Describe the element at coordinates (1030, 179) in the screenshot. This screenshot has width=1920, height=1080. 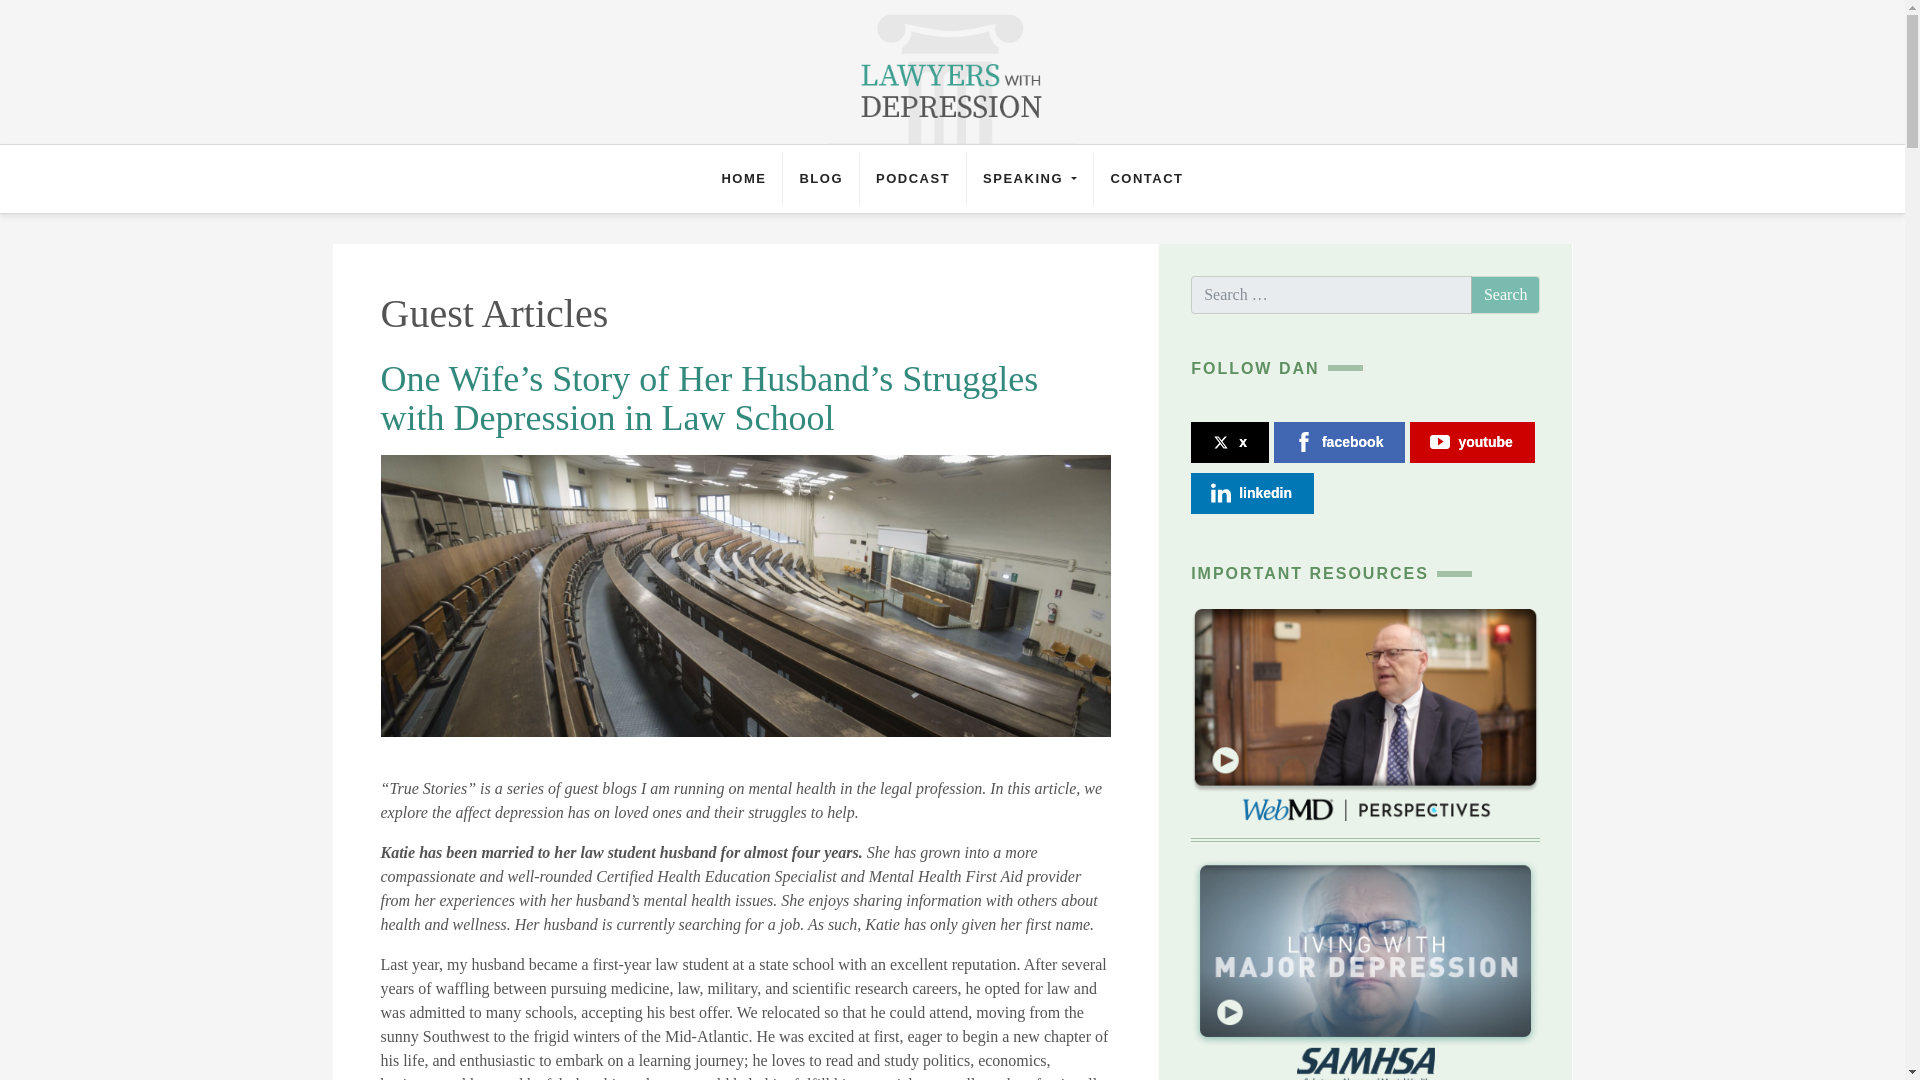
I see `SPEAKING` at that location.